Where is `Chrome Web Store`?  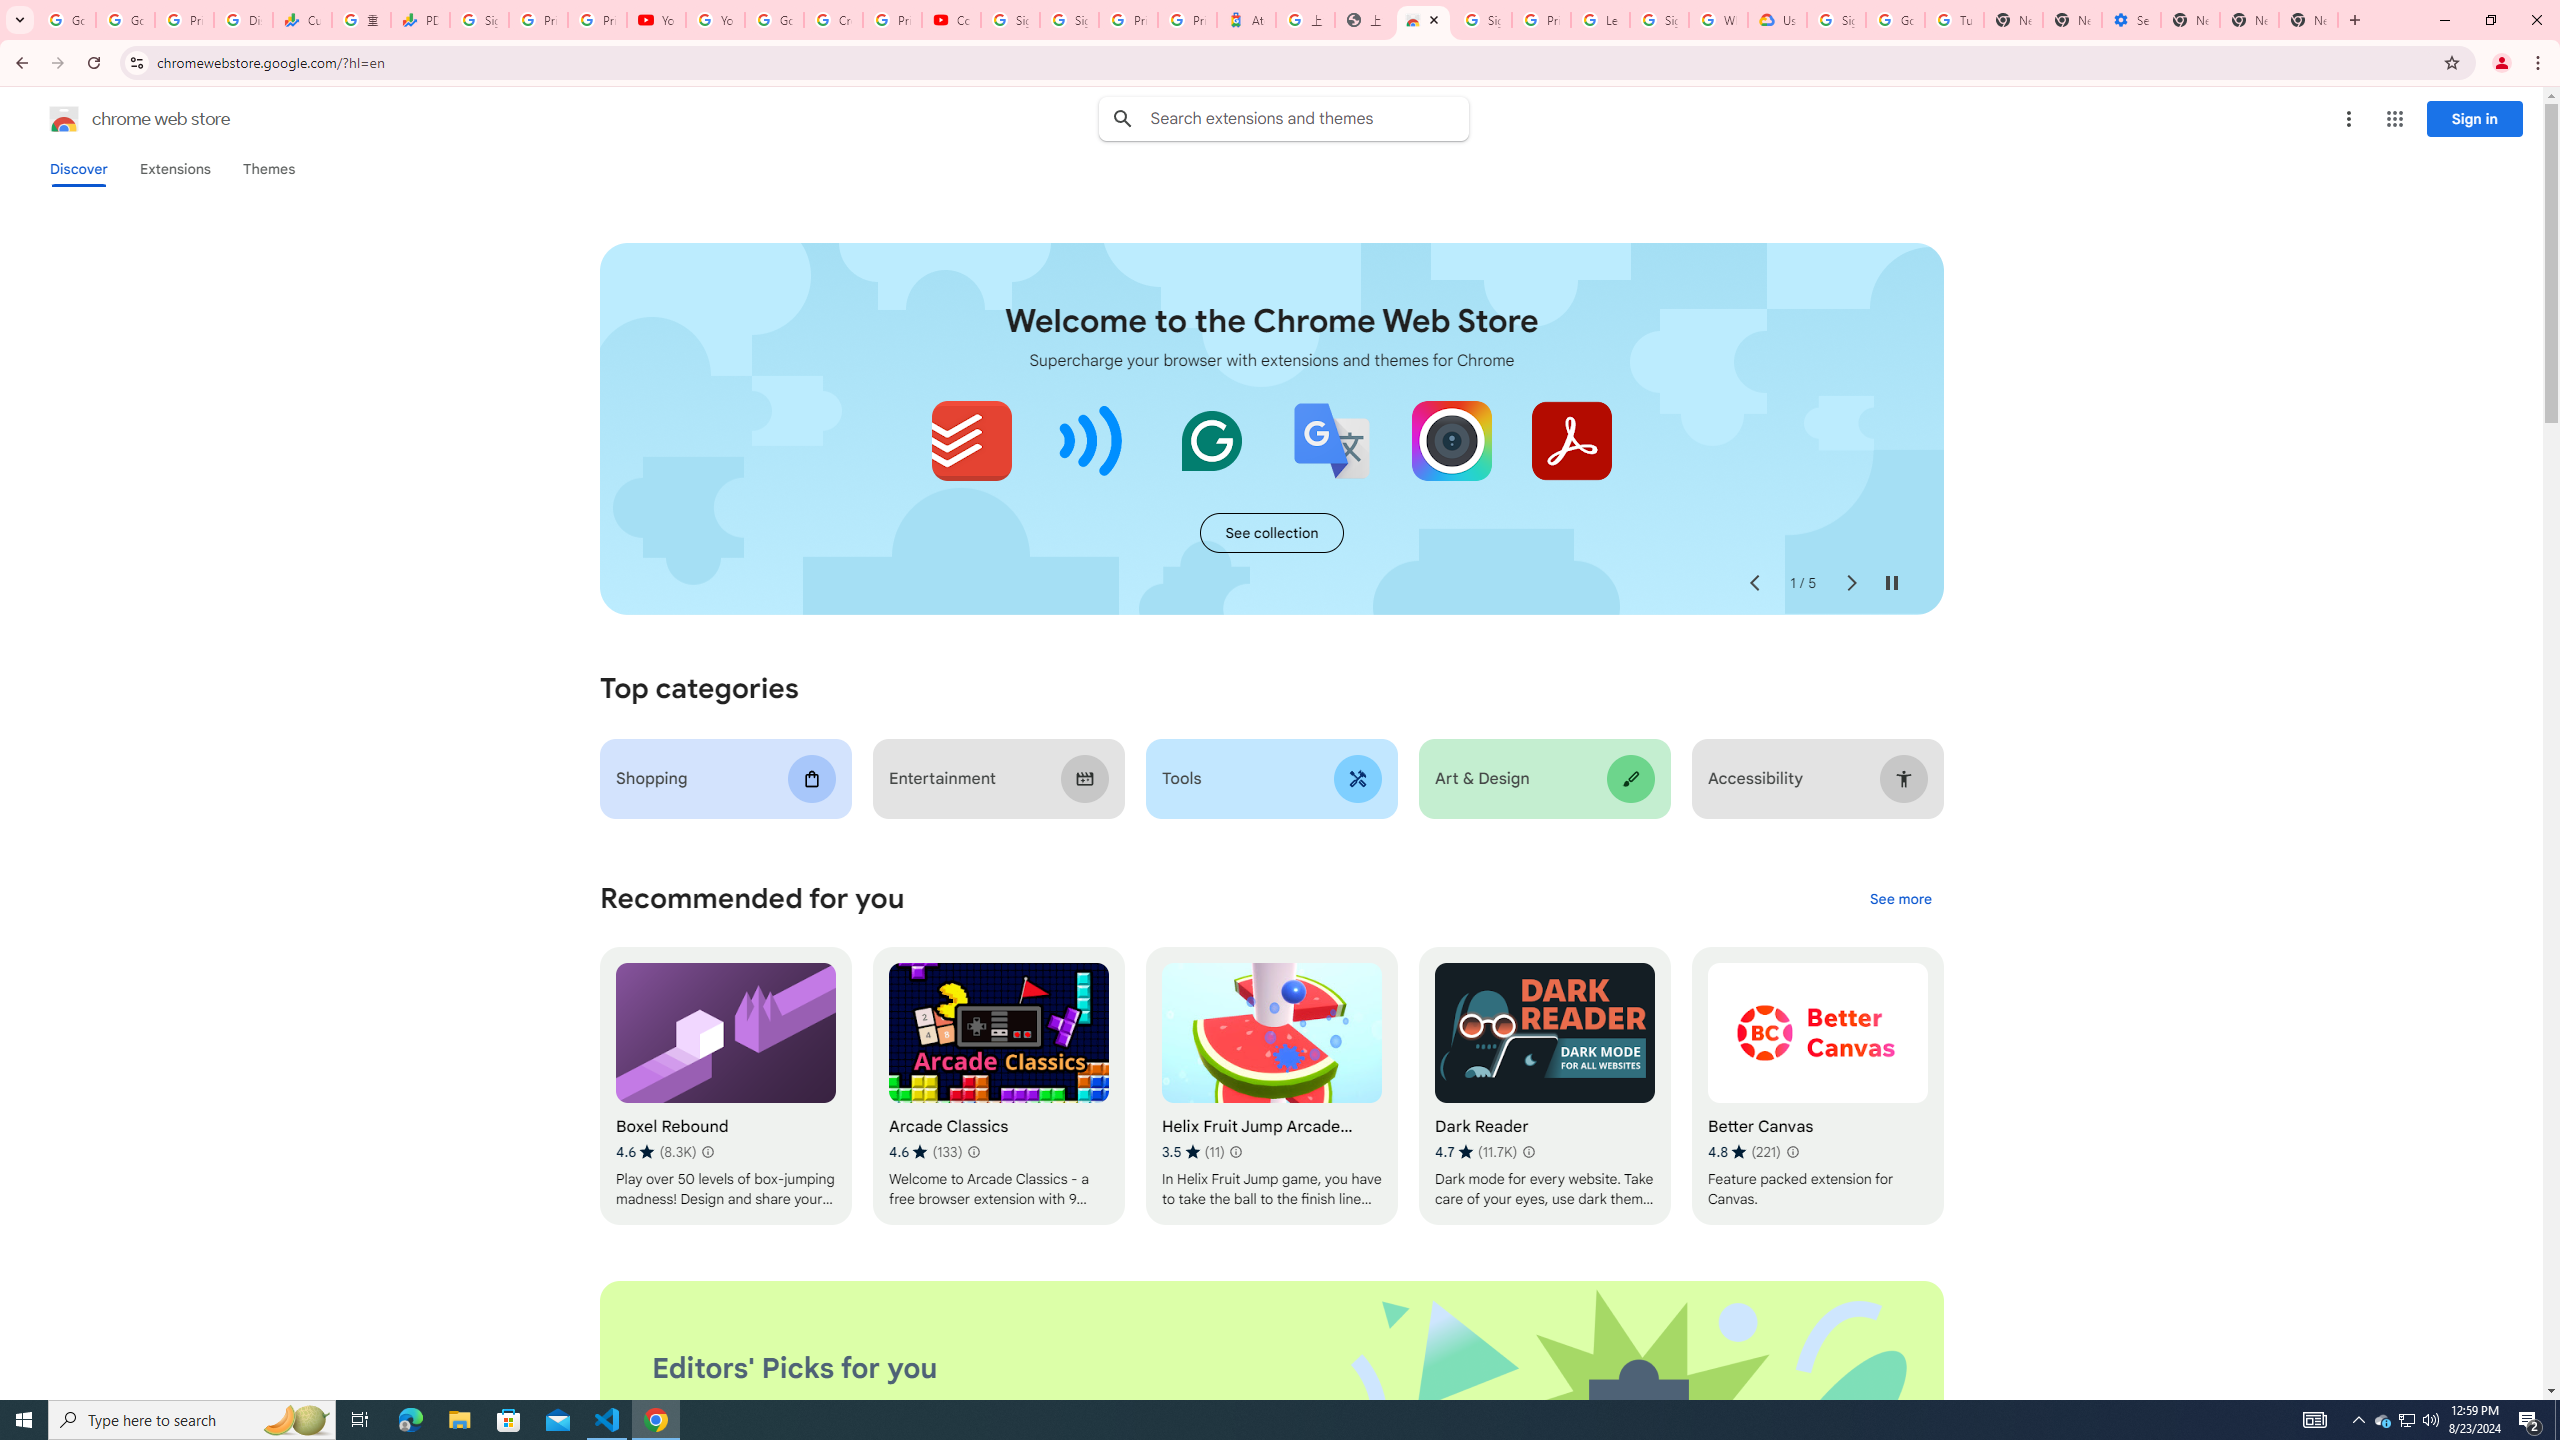 Chrome Web Store is located at coordinates (1422, 20).